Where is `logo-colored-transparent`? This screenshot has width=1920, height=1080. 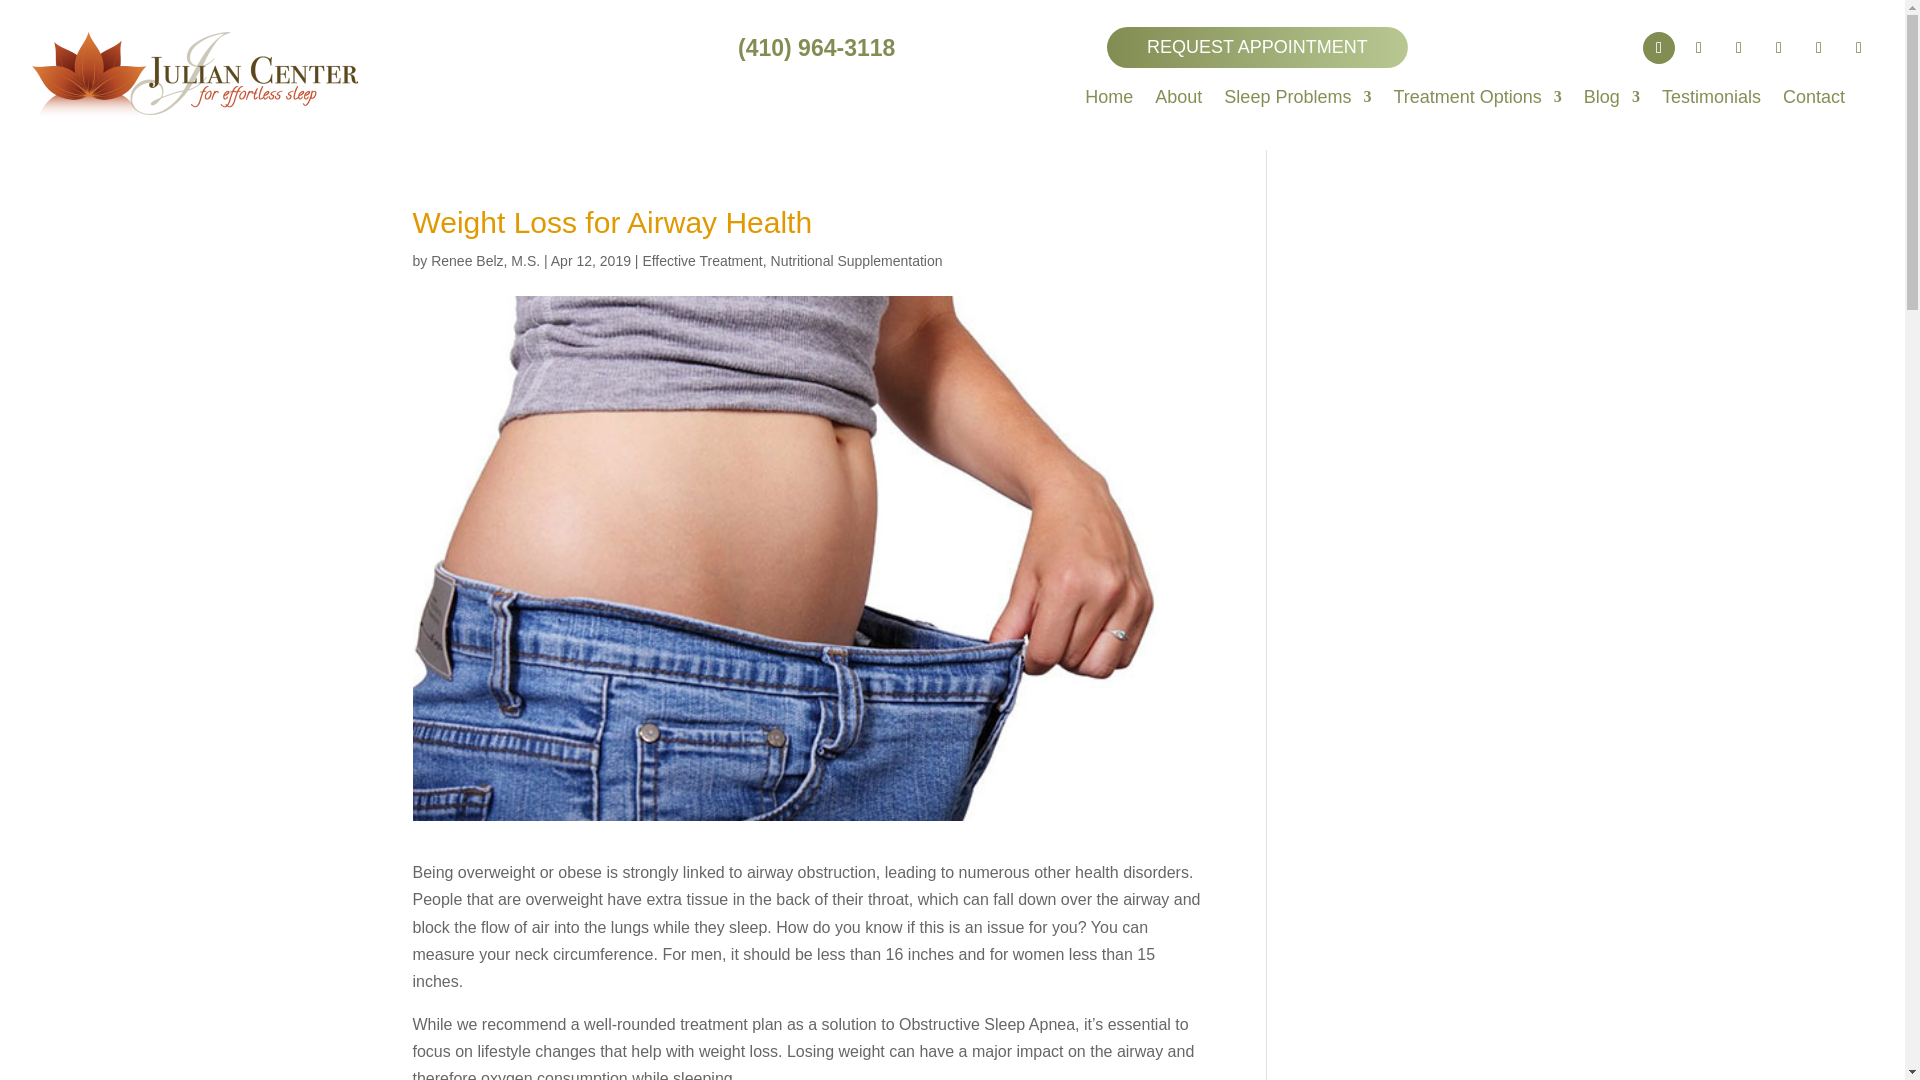 logo-colored-transparent is located at coordinates (190, 82).